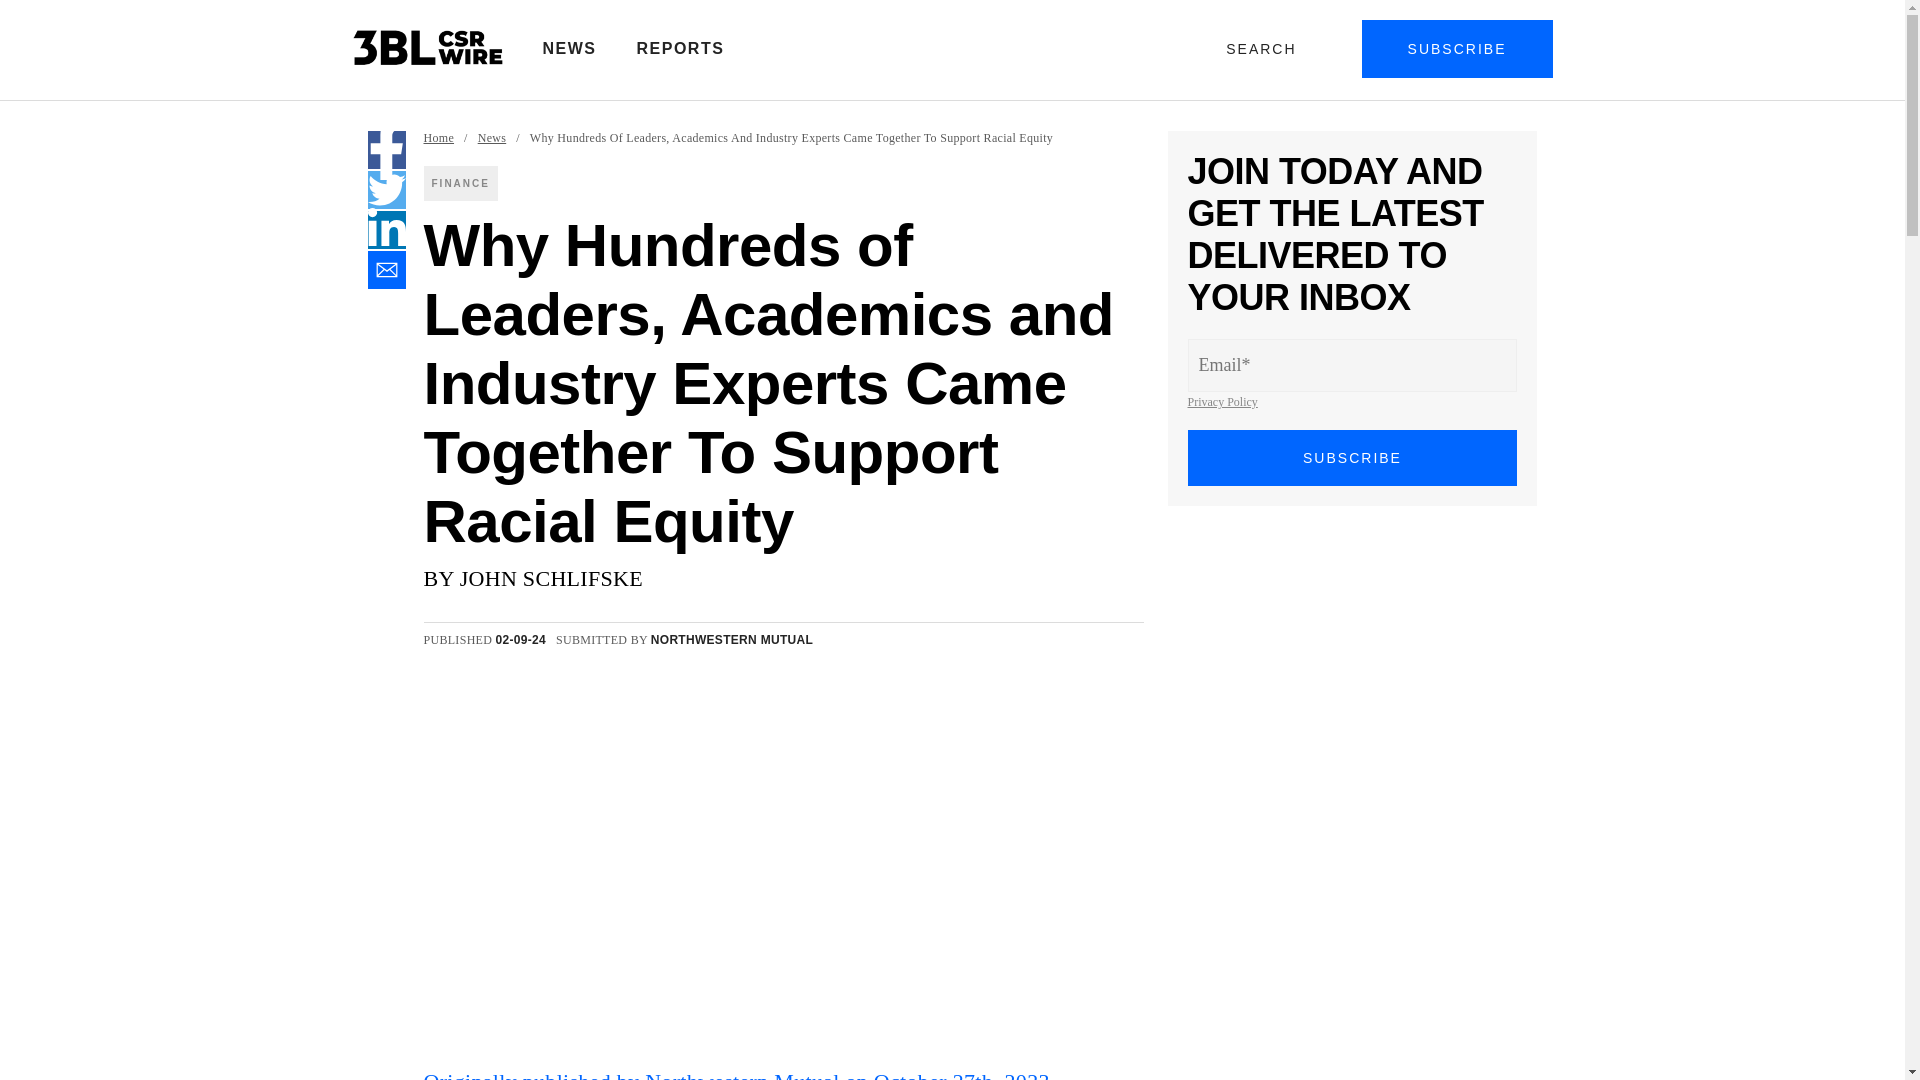 The width and height of the screenshot is (1920, 1080). Describe the element at coordinates (386, 190) in the screenshot. I see `Twitter` at that location.